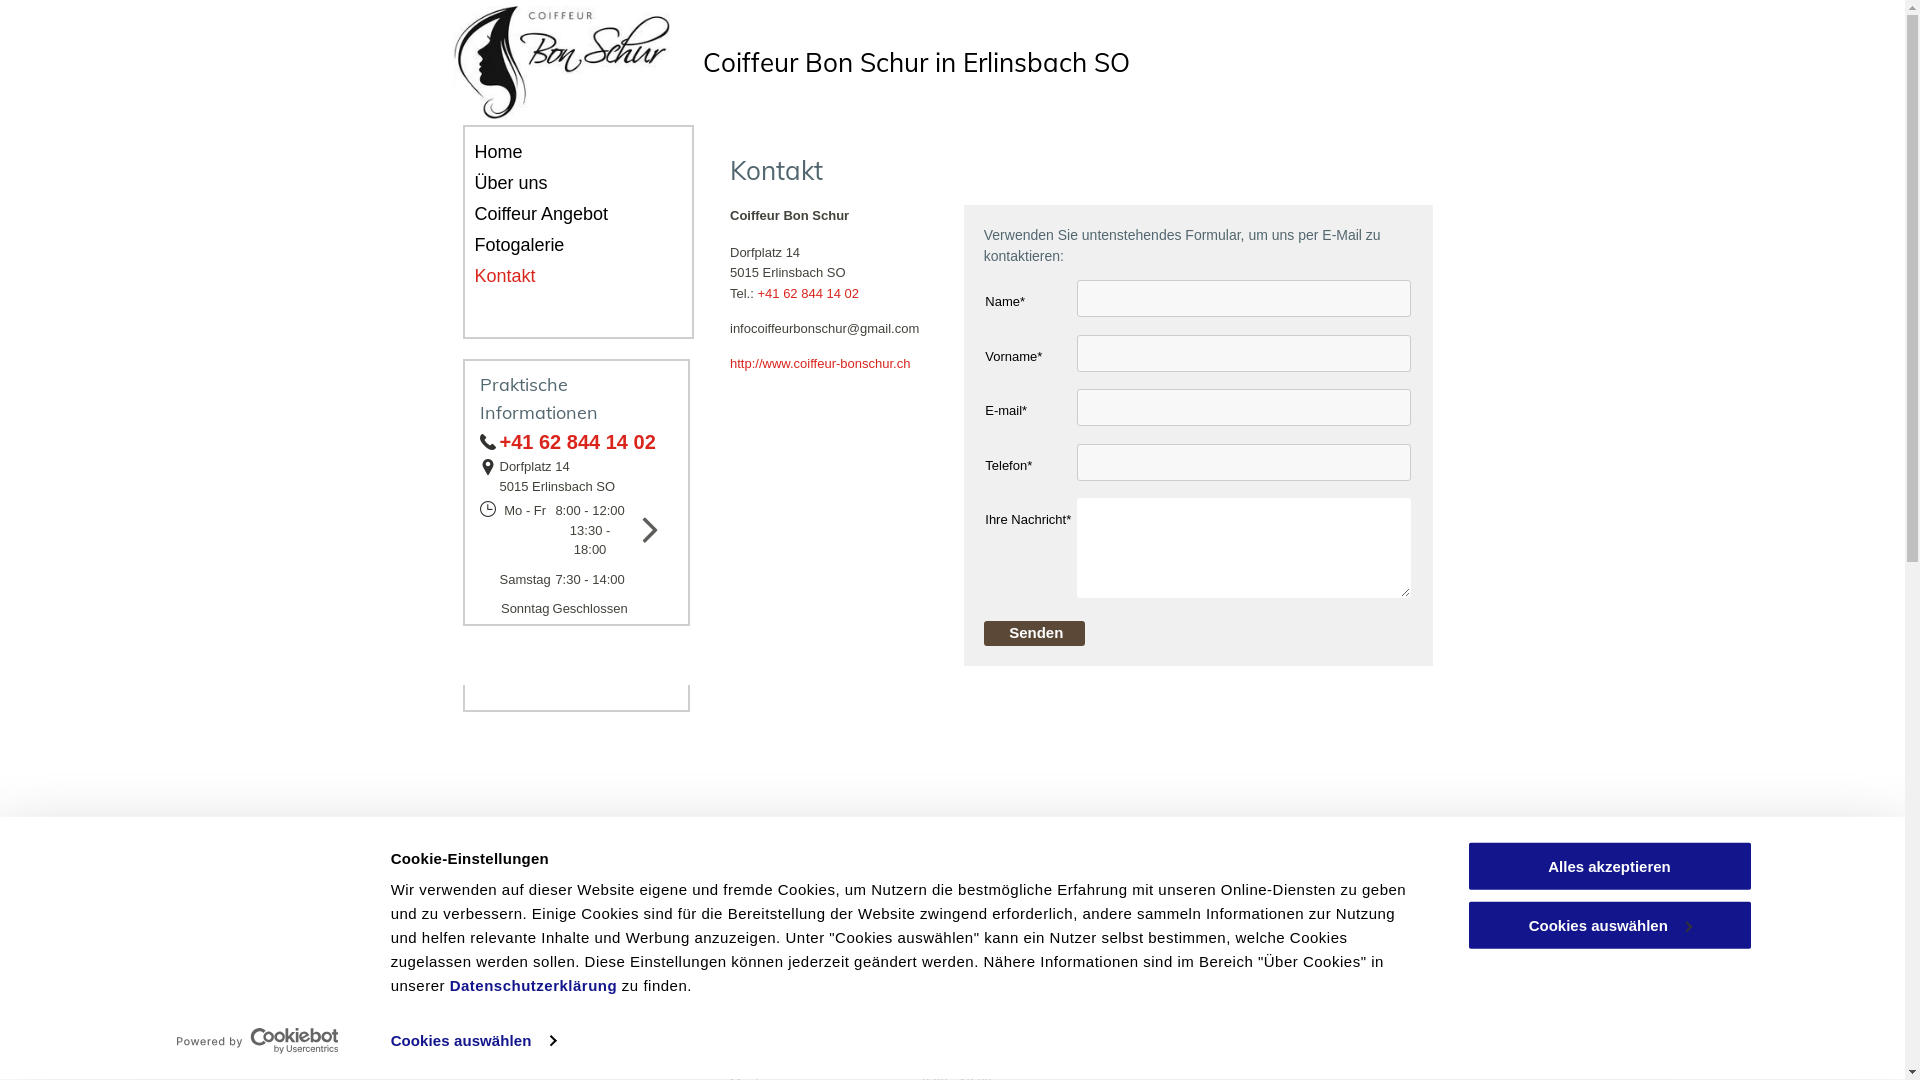 The height and width of the screenshot is (1080, 1920). What do you see at coordinates (762, 62) in the screenshot?
I see `Coiffeur B` at bounding box center [762, 62].